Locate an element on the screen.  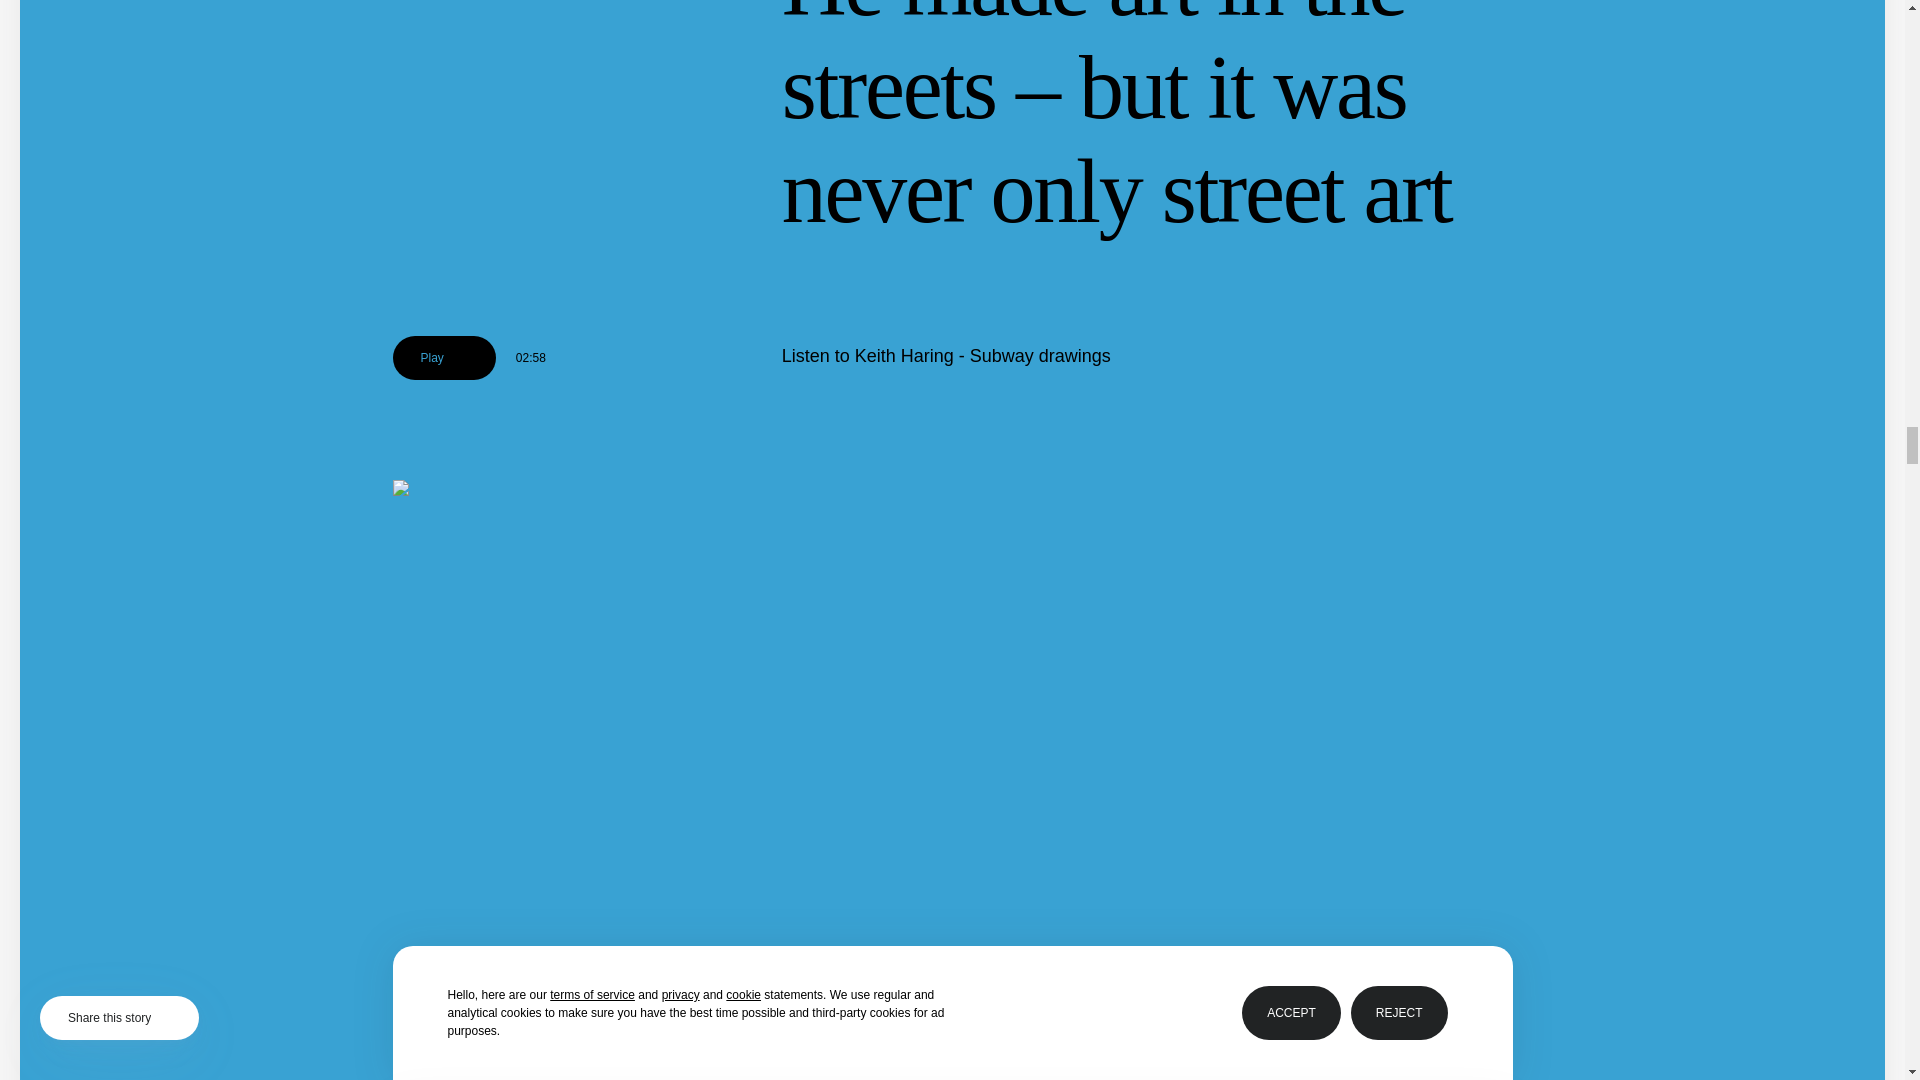
Play is located at coordinates (443, 358).